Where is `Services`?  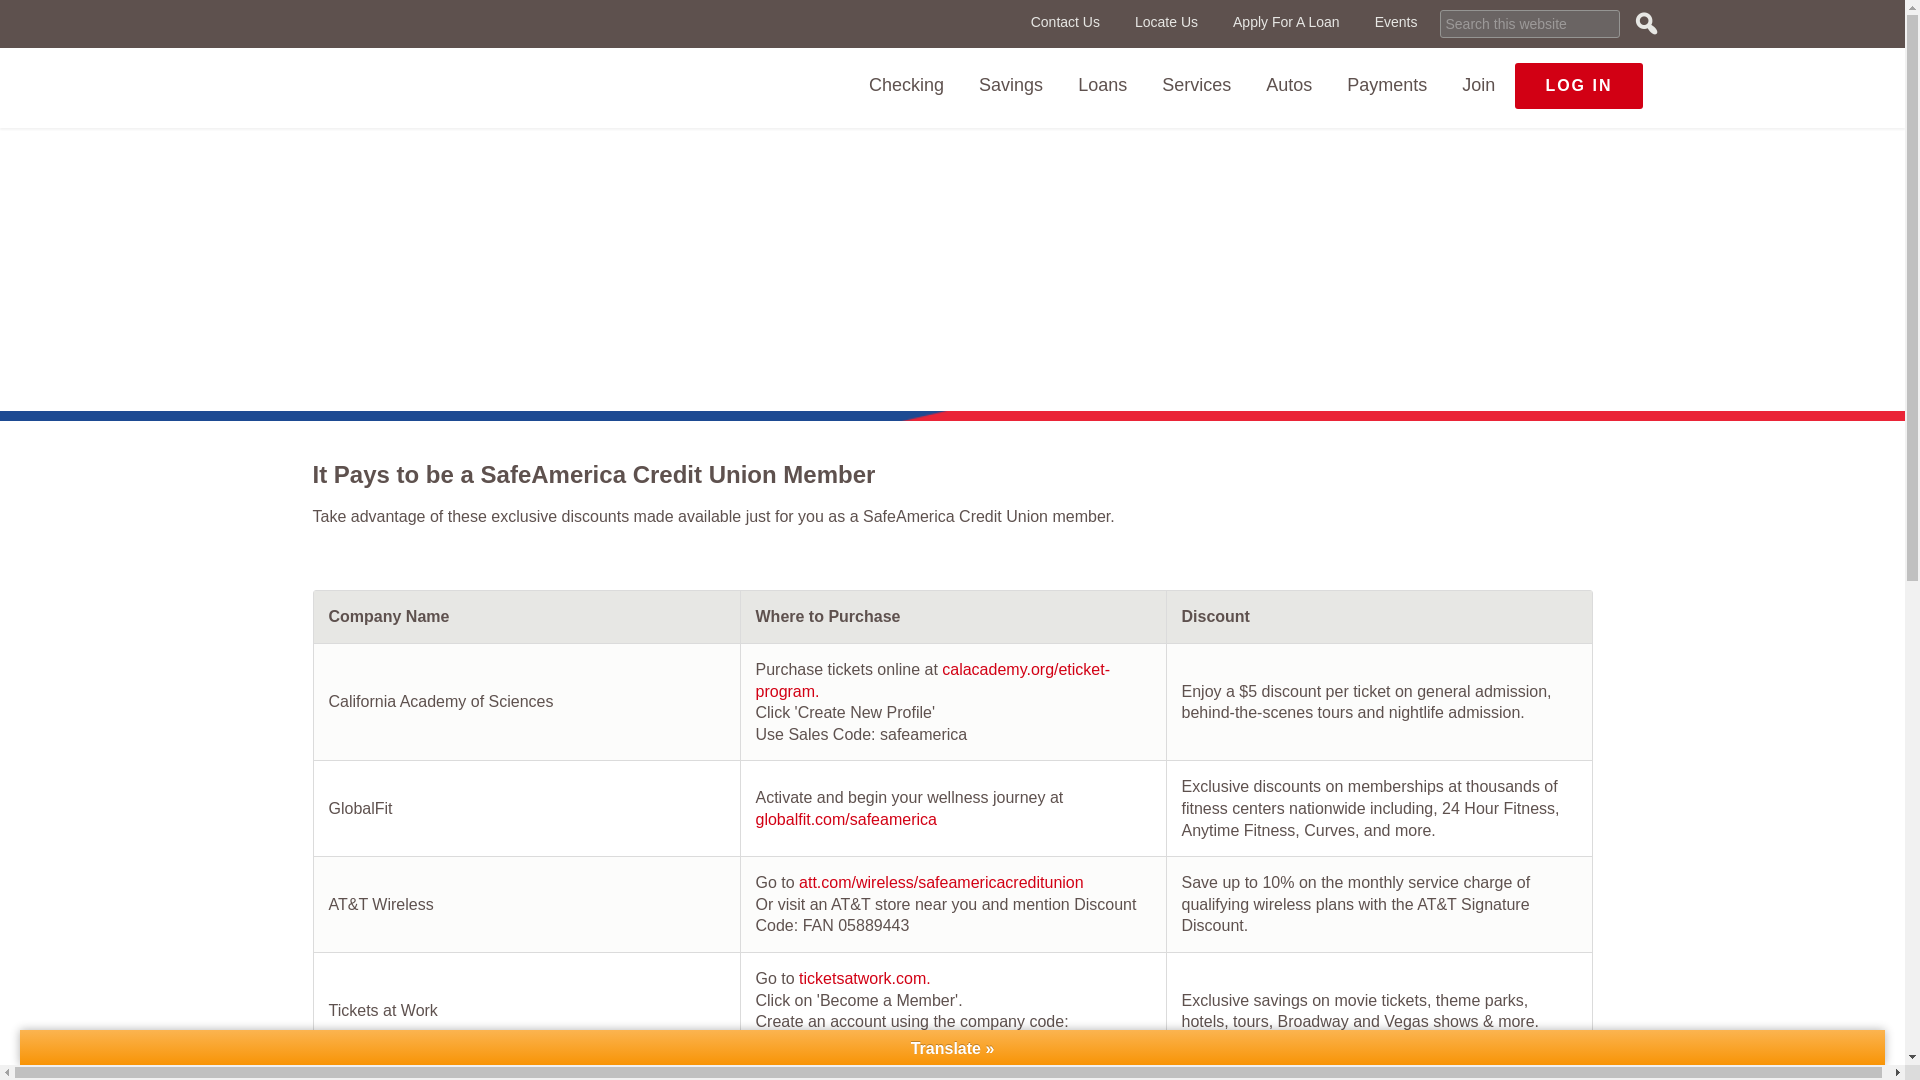 Services is located at coordinates (1196, 84).